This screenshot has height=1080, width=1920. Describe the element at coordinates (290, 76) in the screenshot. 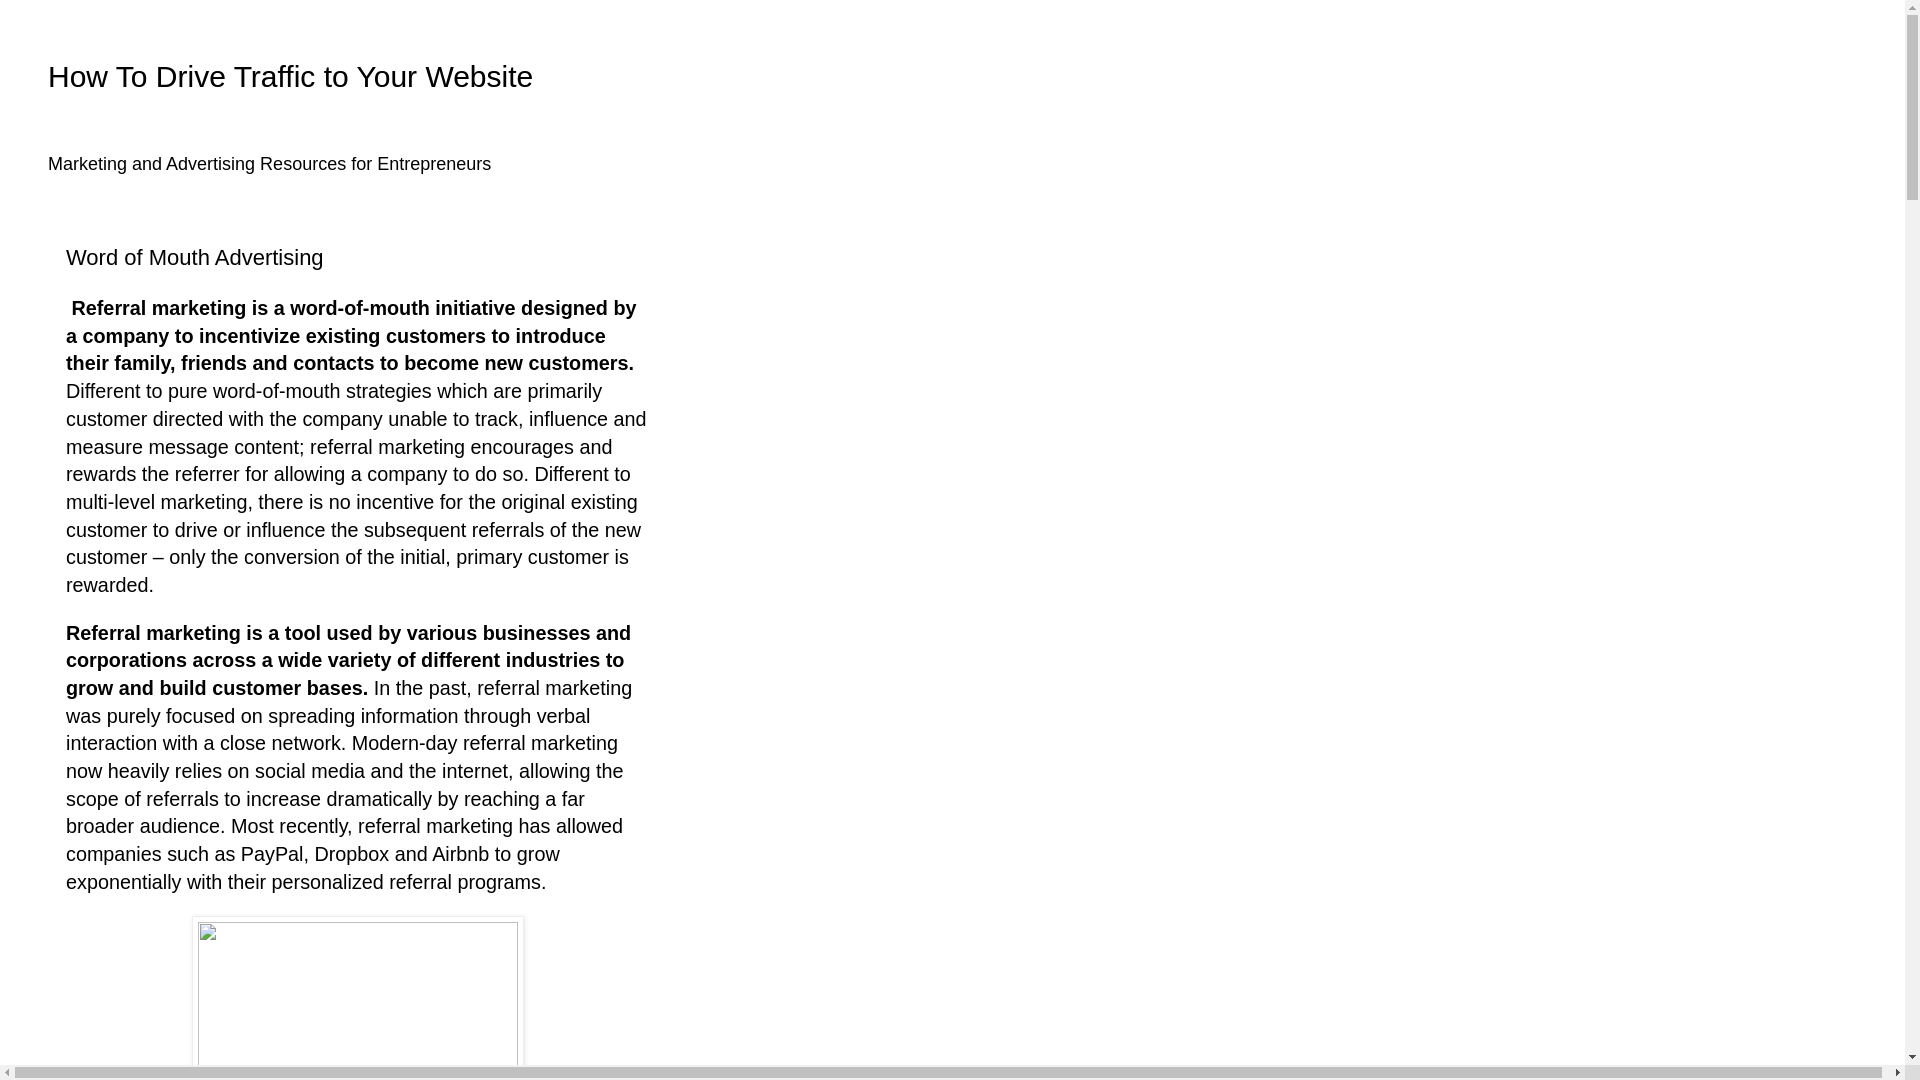

I see `How To Drive Traffic to Your Website` at that location.